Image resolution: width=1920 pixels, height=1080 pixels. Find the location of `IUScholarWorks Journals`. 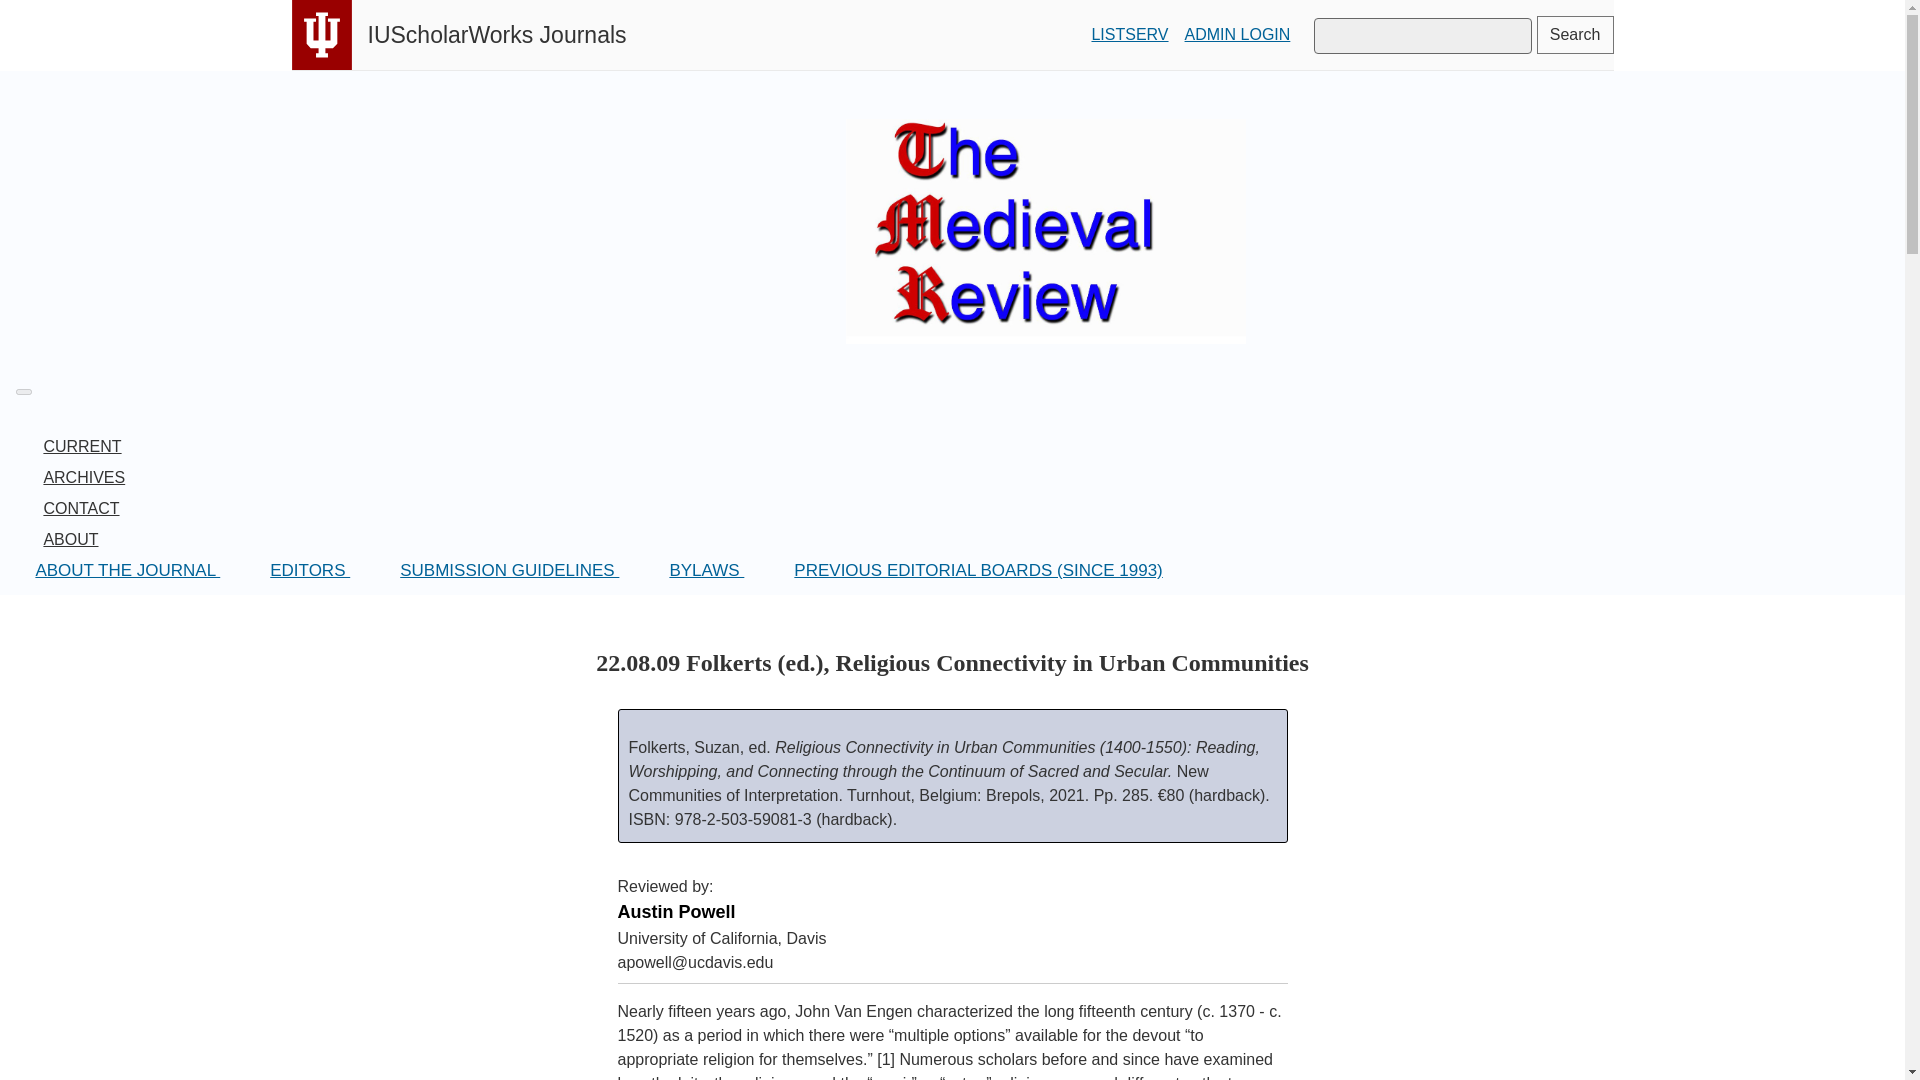

IUScholarWorks Journals is located at coordinates (498, 34).